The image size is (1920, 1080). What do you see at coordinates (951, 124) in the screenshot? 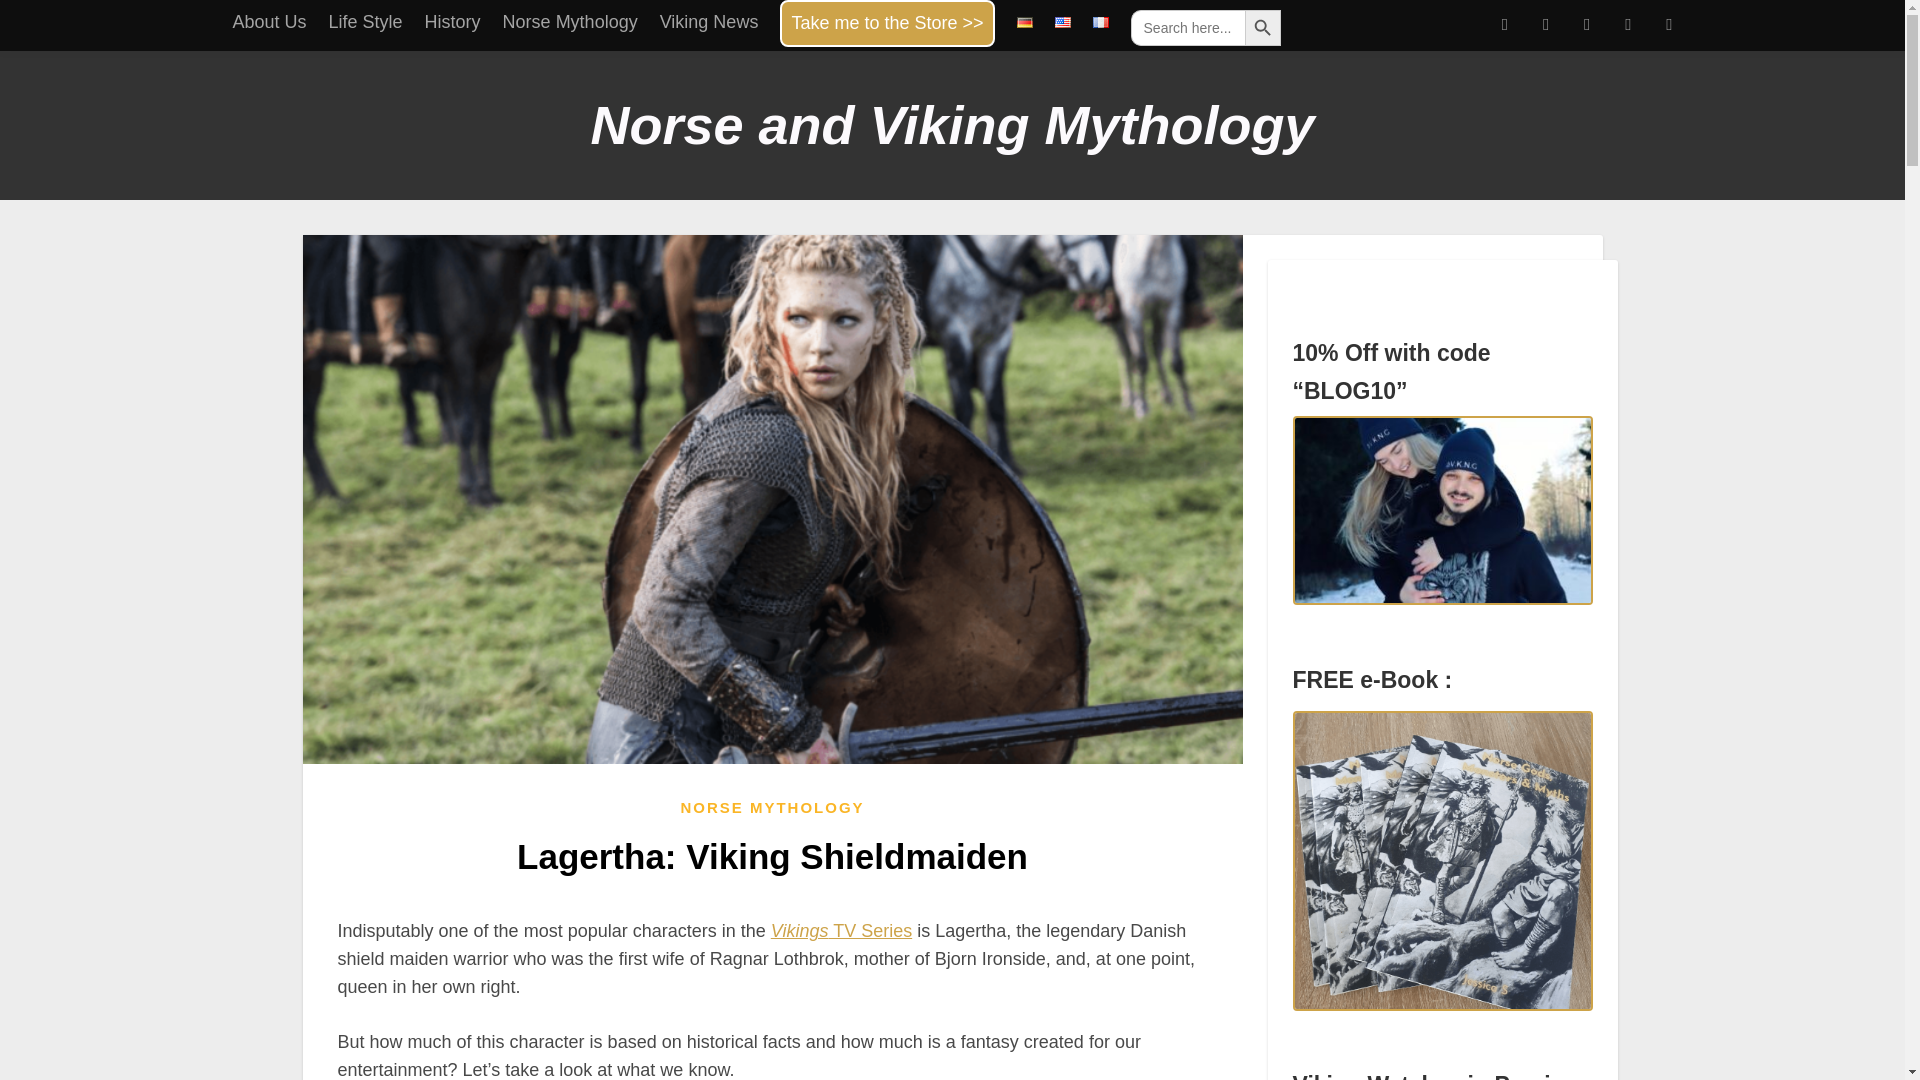
I see `Norse and Viking Mythology` at bounding box center [951, 124].